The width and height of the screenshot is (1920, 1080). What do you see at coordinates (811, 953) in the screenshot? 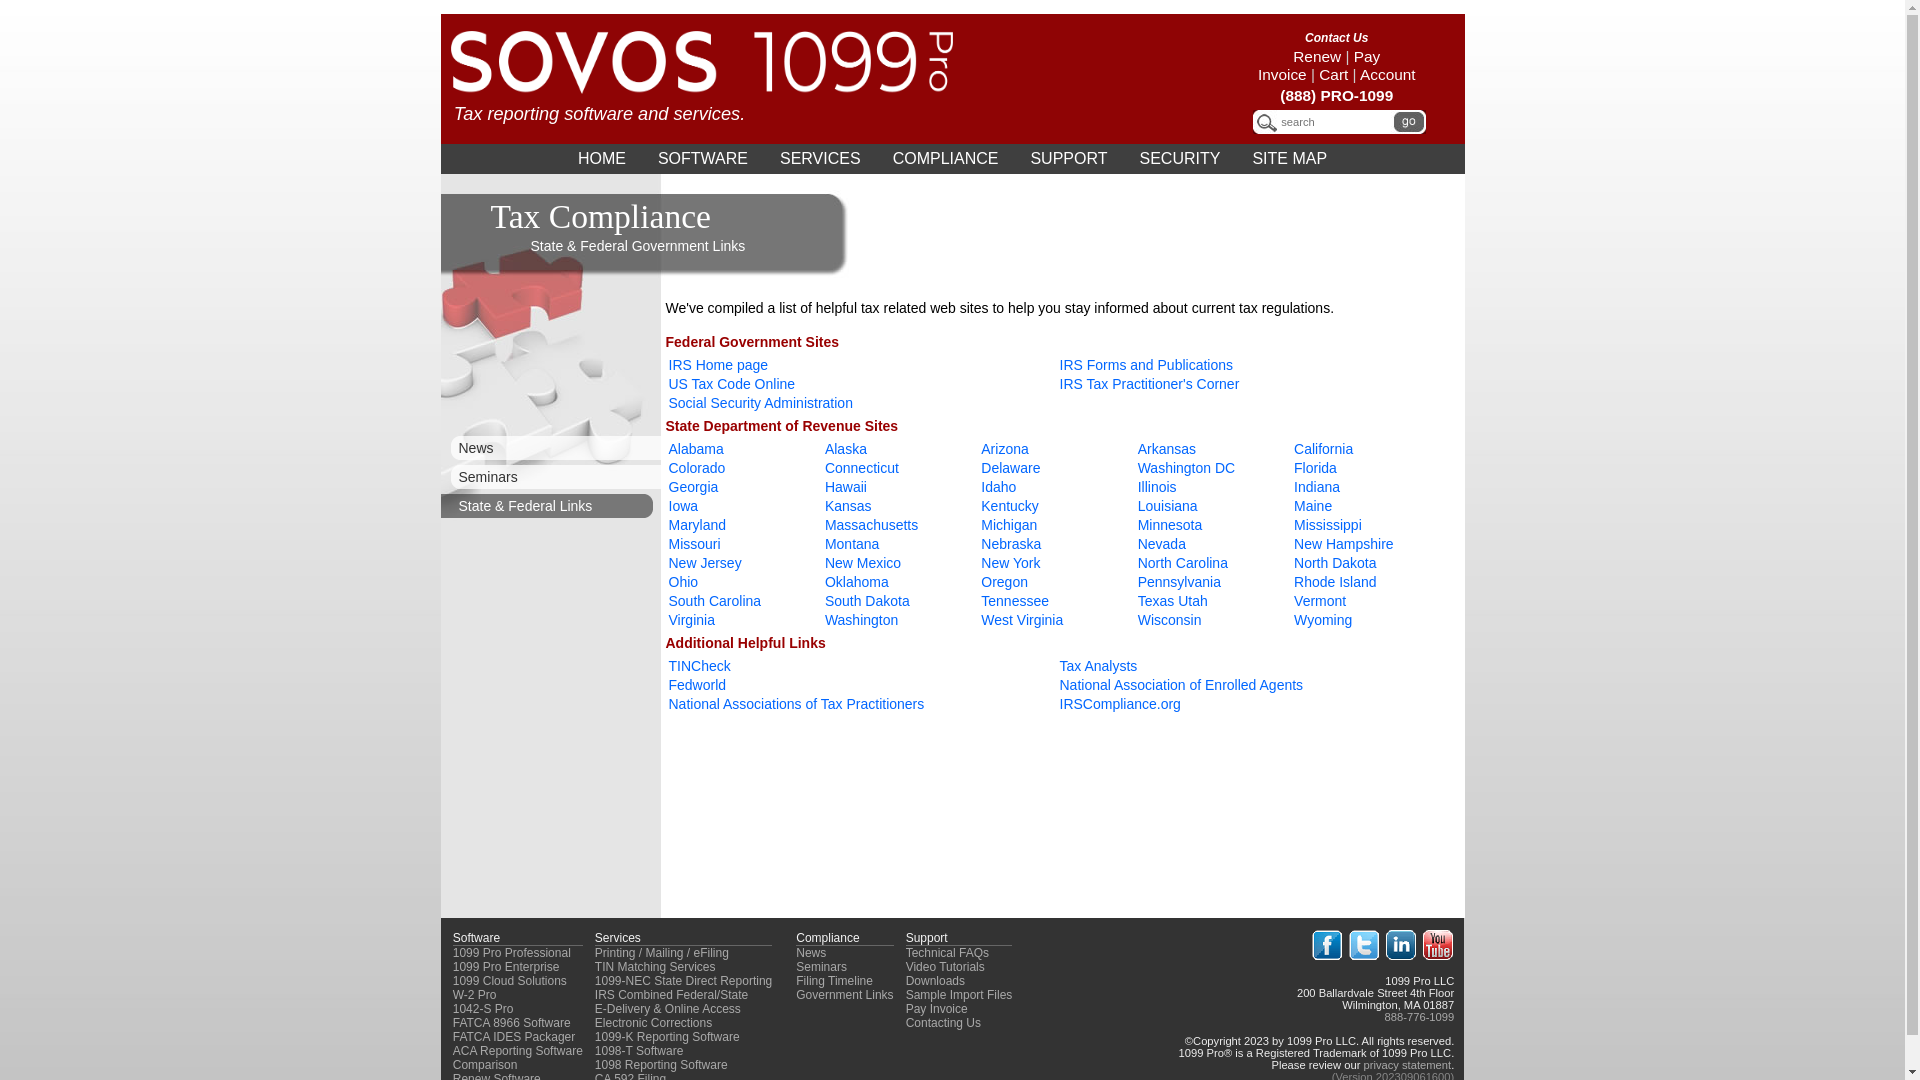
I see `News` at bounding box center [811, 953].